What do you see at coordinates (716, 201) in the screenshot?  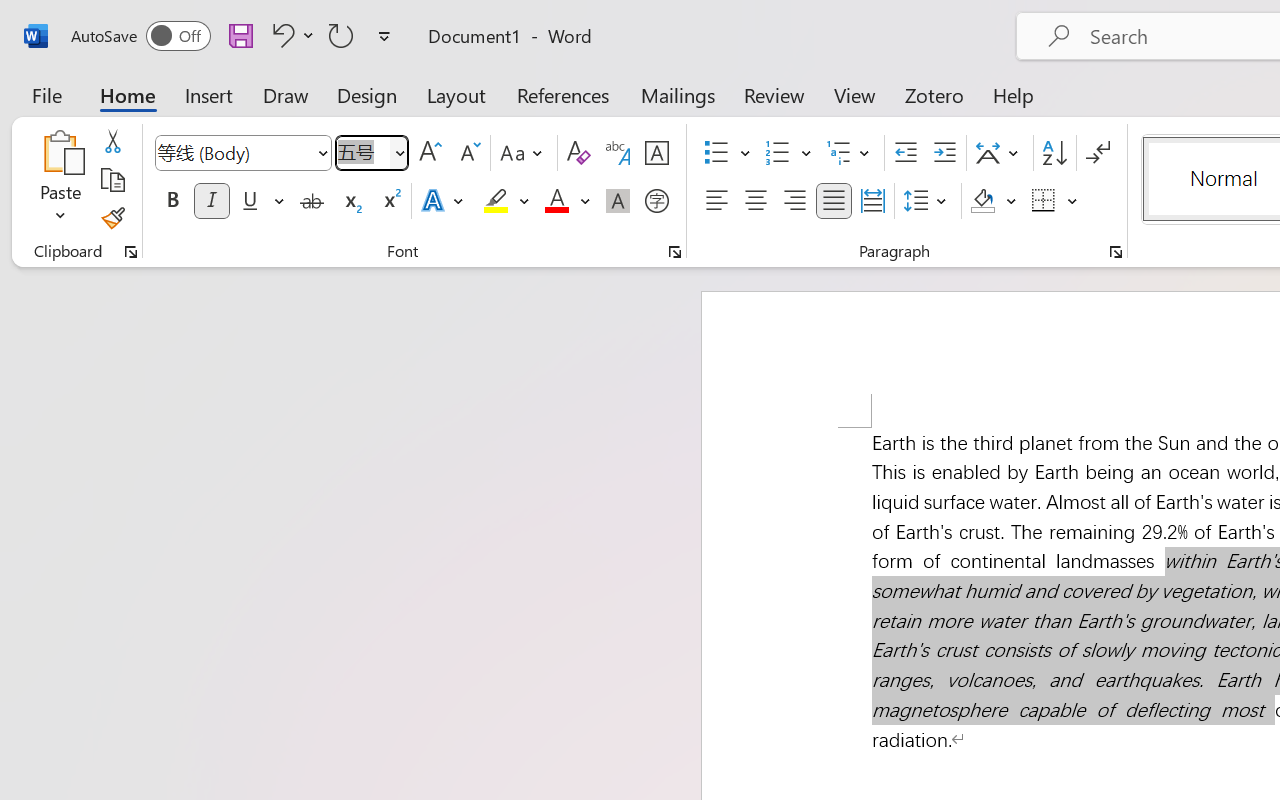 I see `Align Left` at bounding box center [716, 201].